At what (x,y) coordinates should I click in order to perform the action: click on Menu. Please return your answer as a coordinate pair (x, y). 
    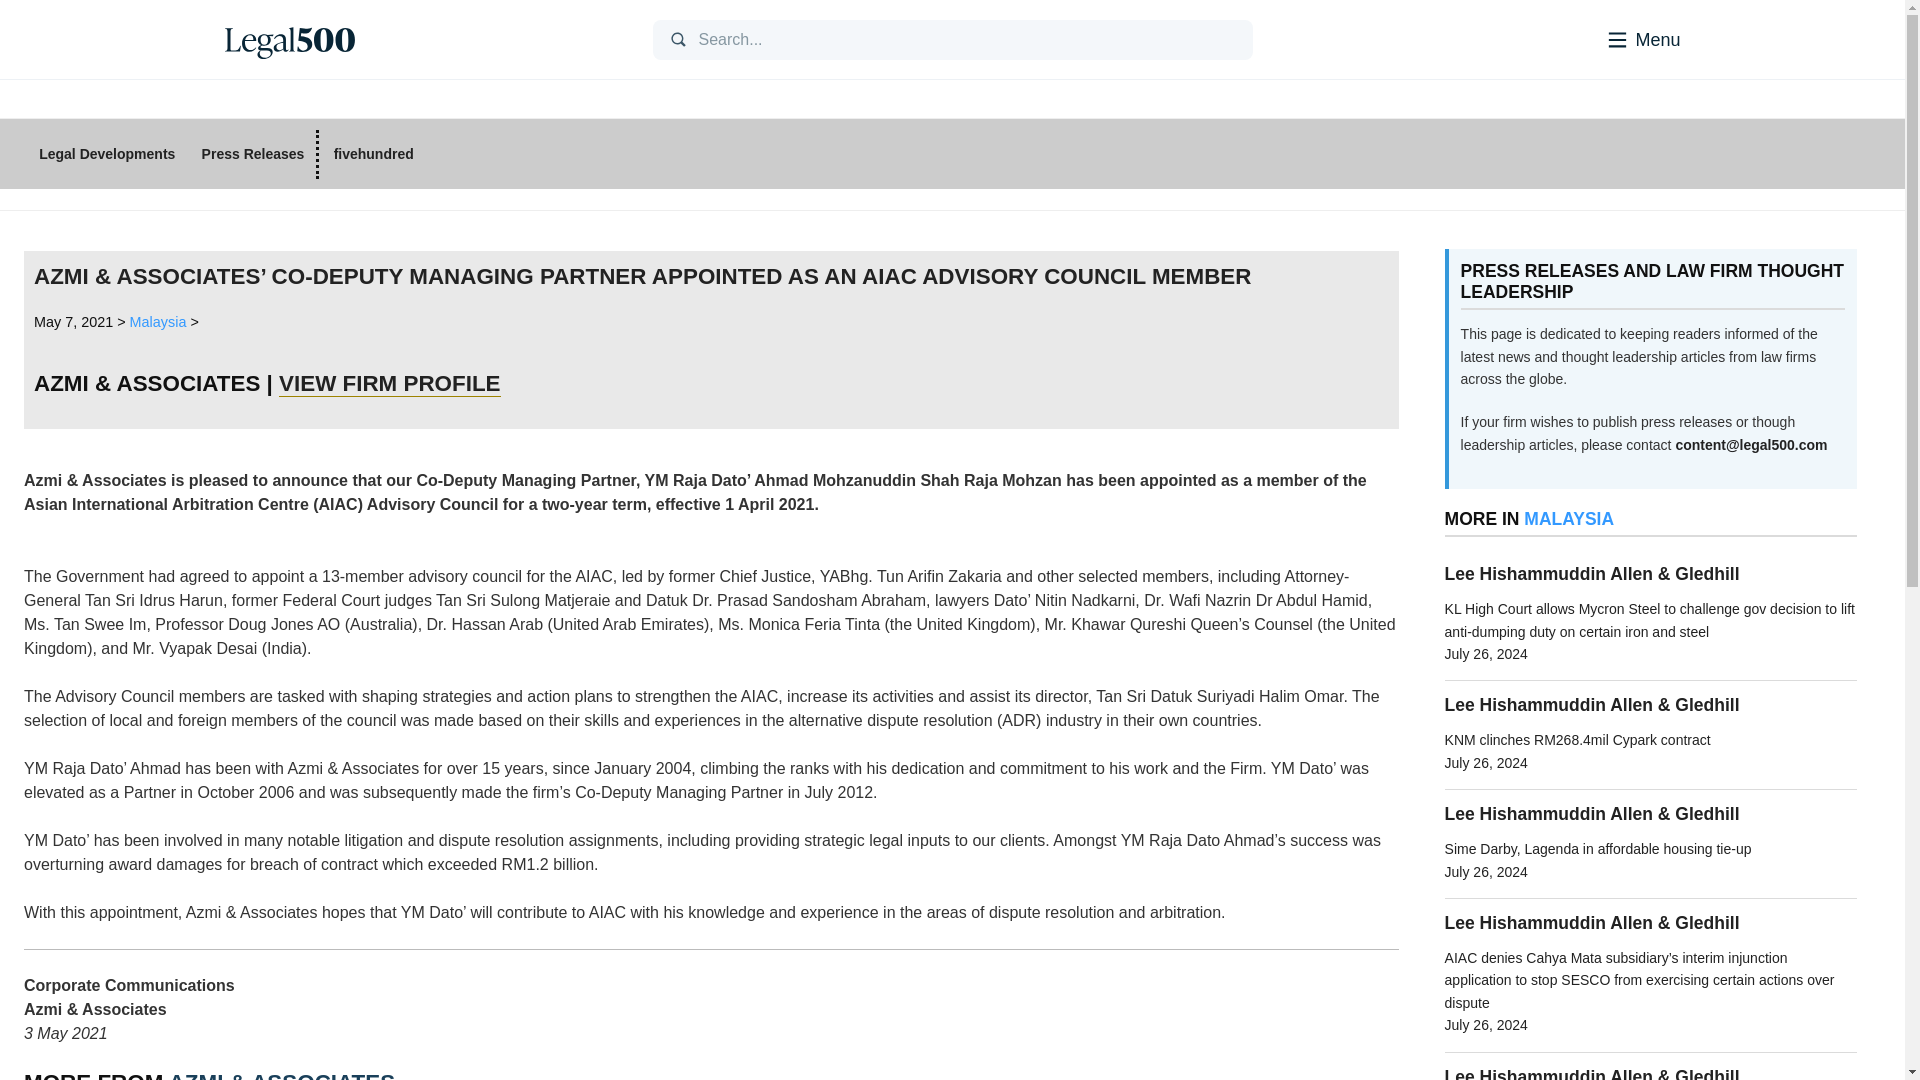
    Looking at the image, I should click on (1616, 38).